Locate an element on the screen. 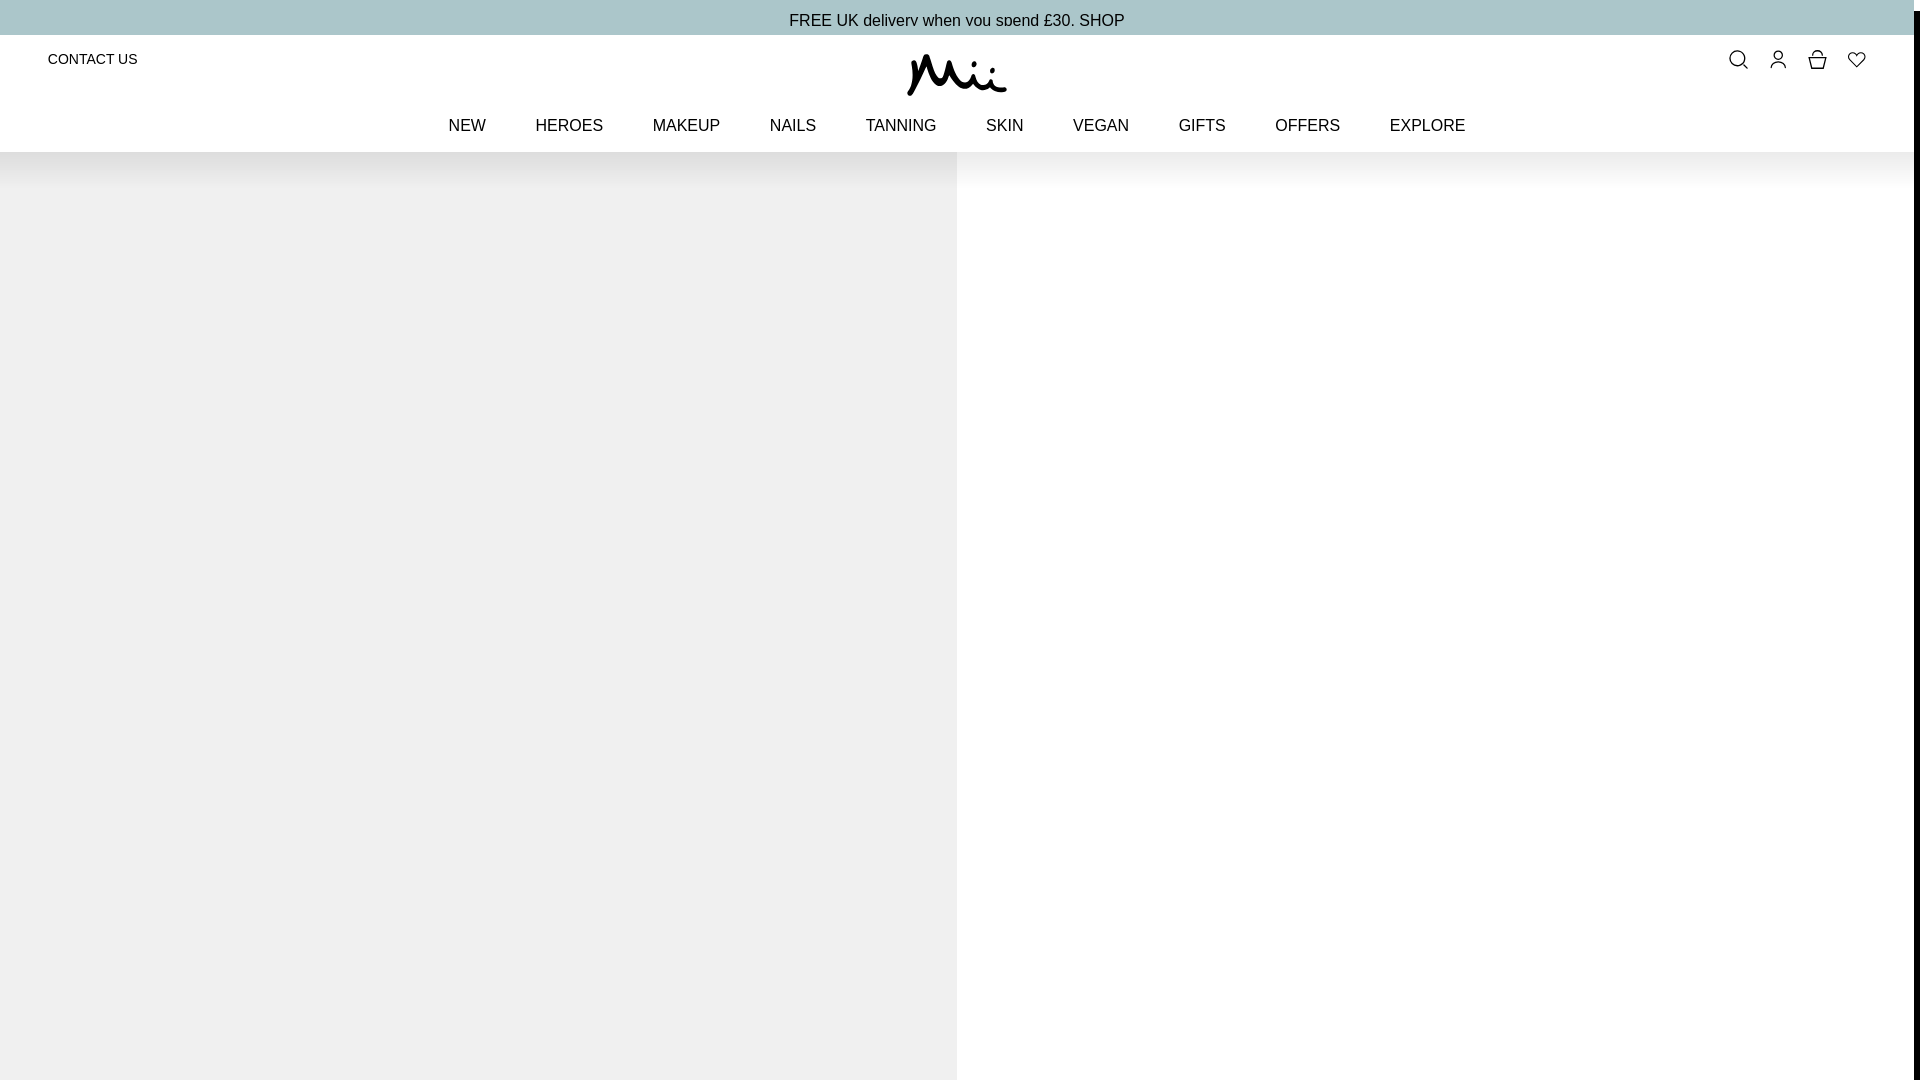 This screenshot has height=1080, width=1920. CONTACT US is located at coordinates (93, 48).